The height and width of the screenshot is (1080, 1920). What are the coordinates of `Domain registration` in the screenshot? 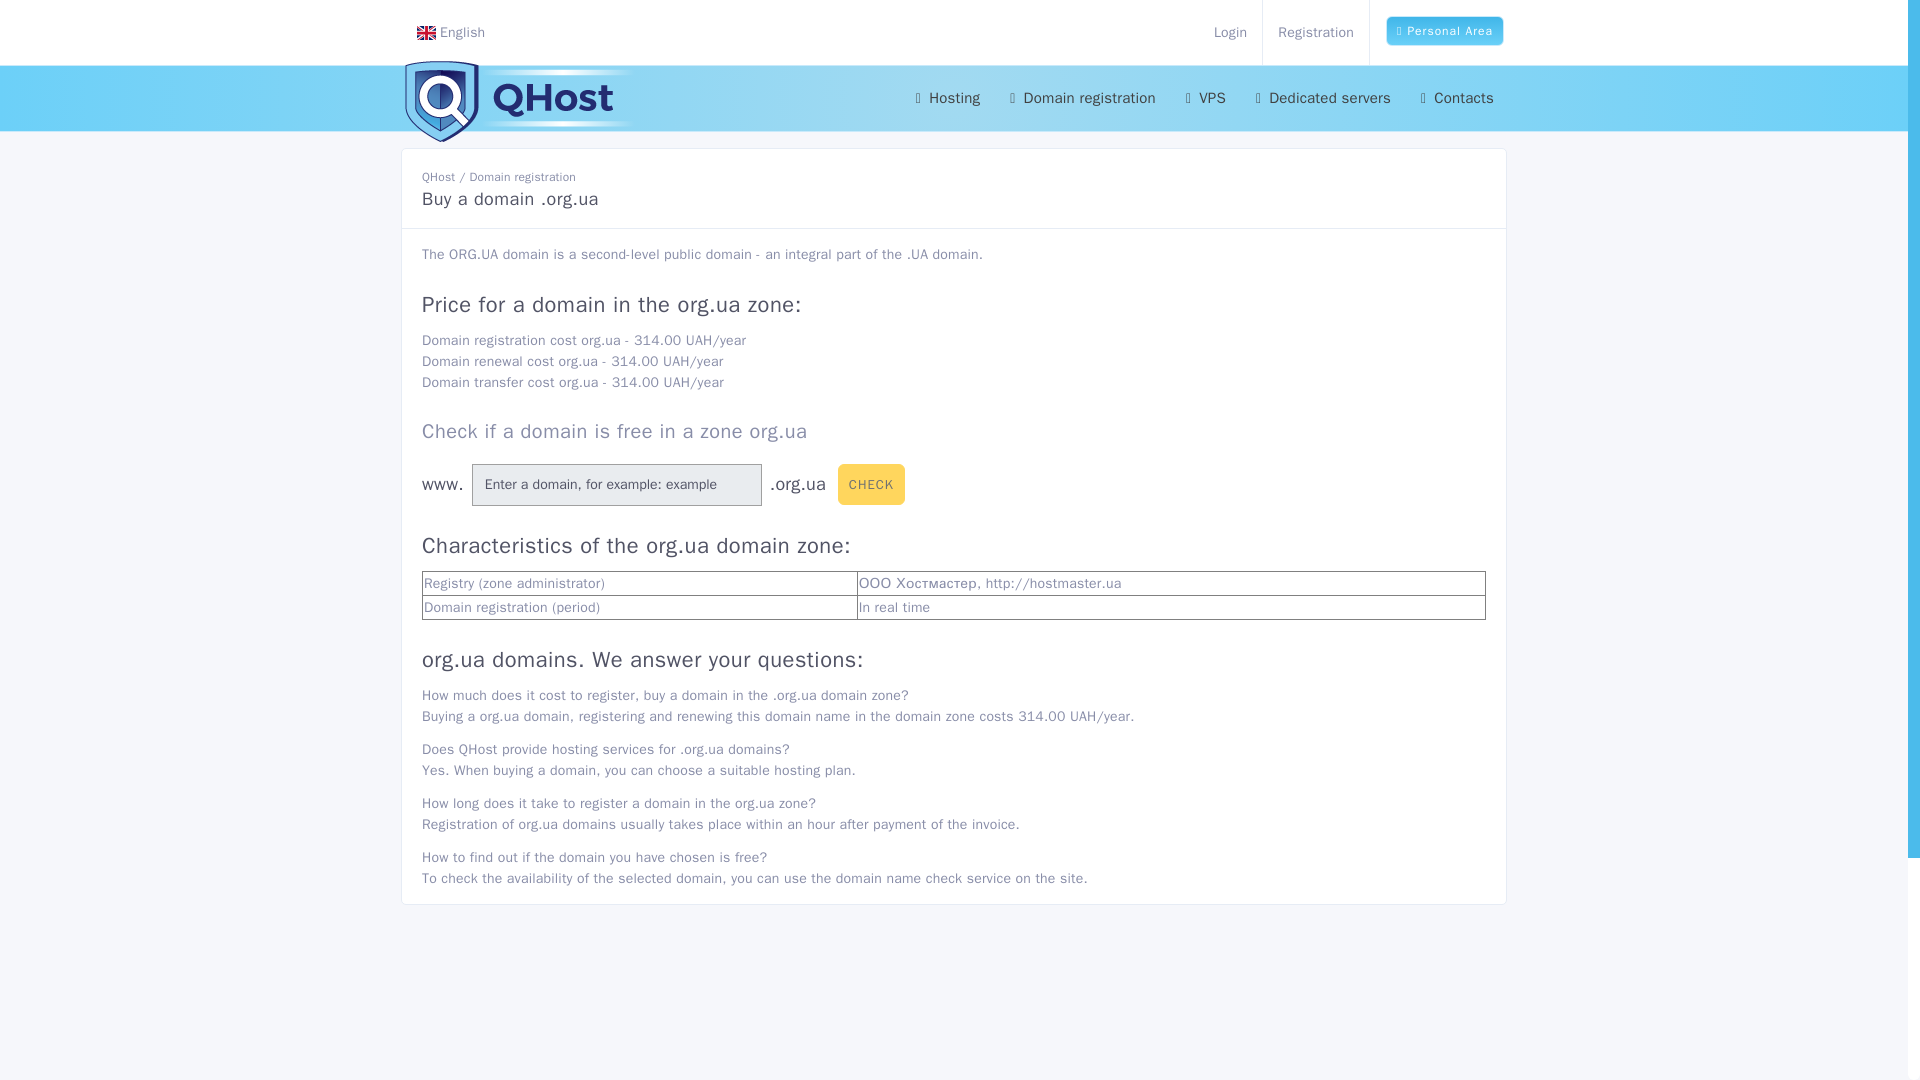 It's located at (522, 176).